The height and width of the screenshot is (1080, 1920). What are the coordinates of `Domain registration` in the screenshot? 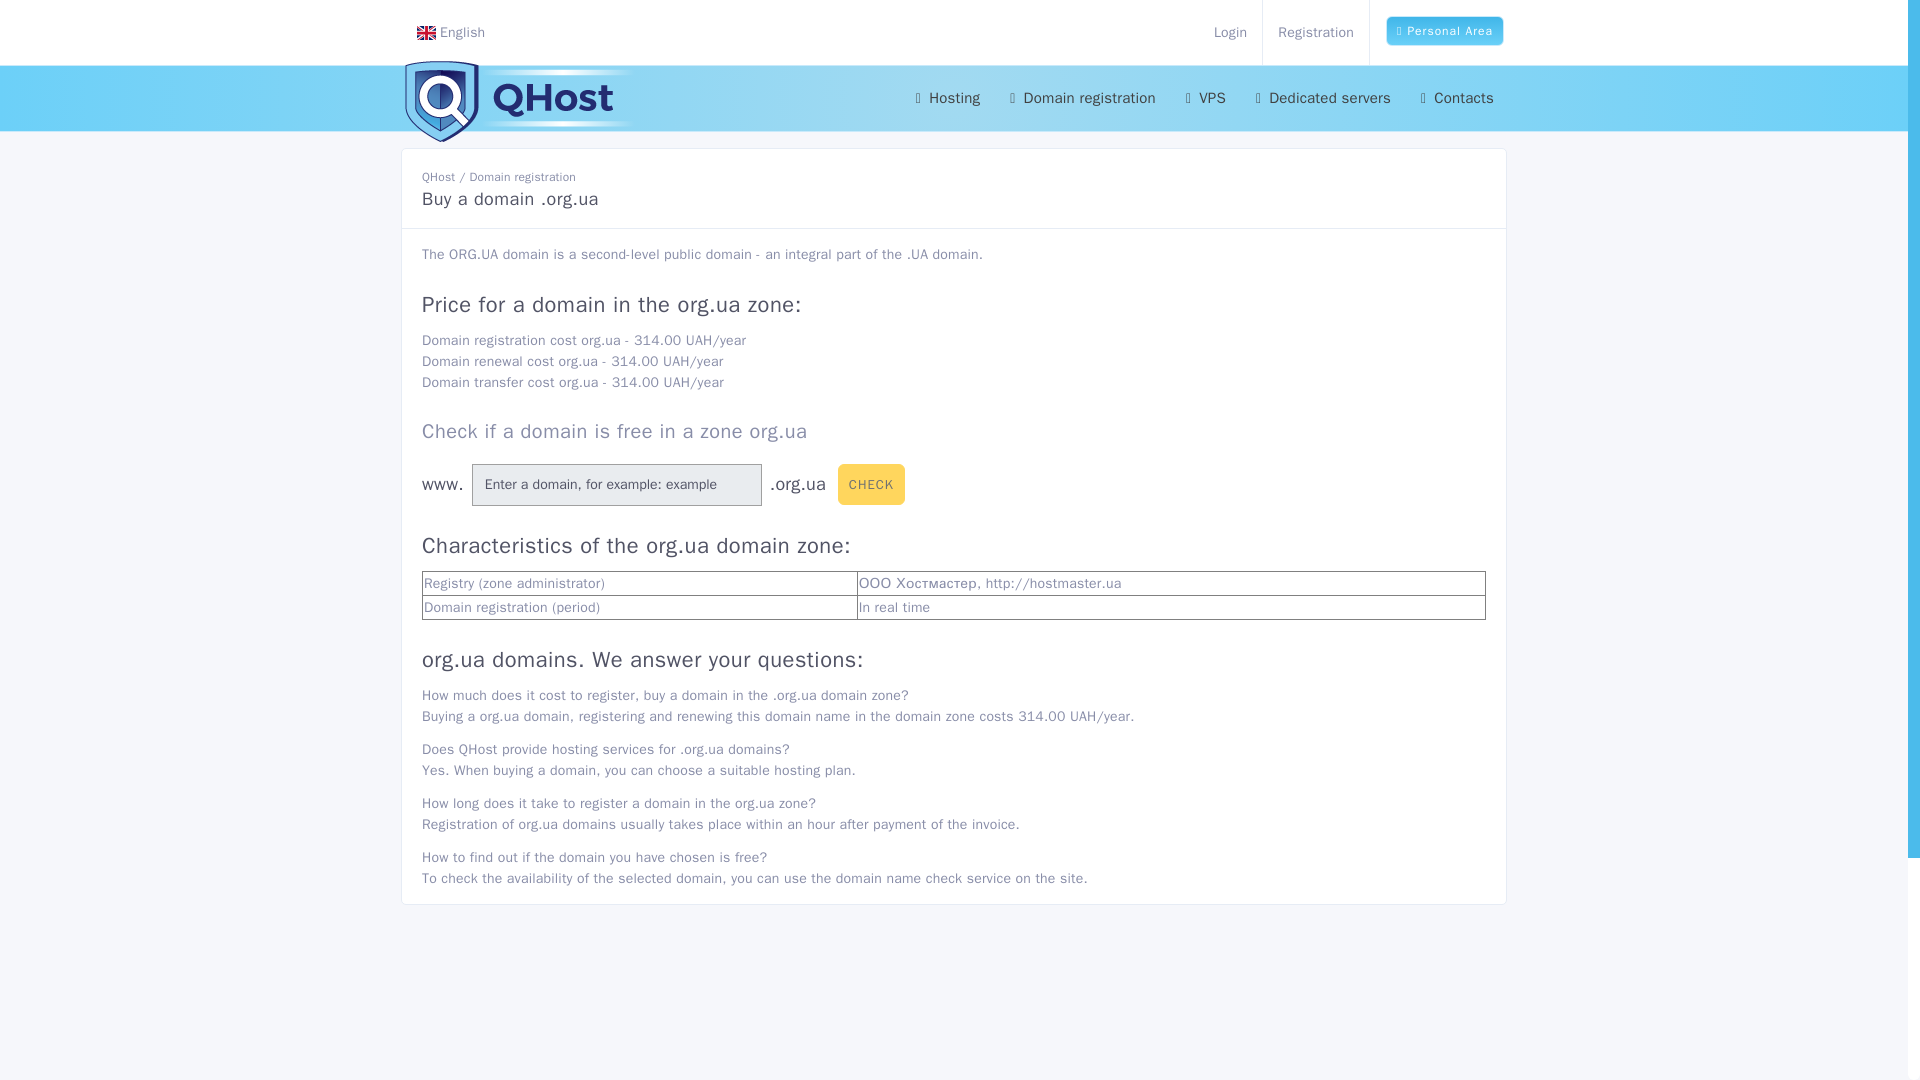 It's located at (522, 176).